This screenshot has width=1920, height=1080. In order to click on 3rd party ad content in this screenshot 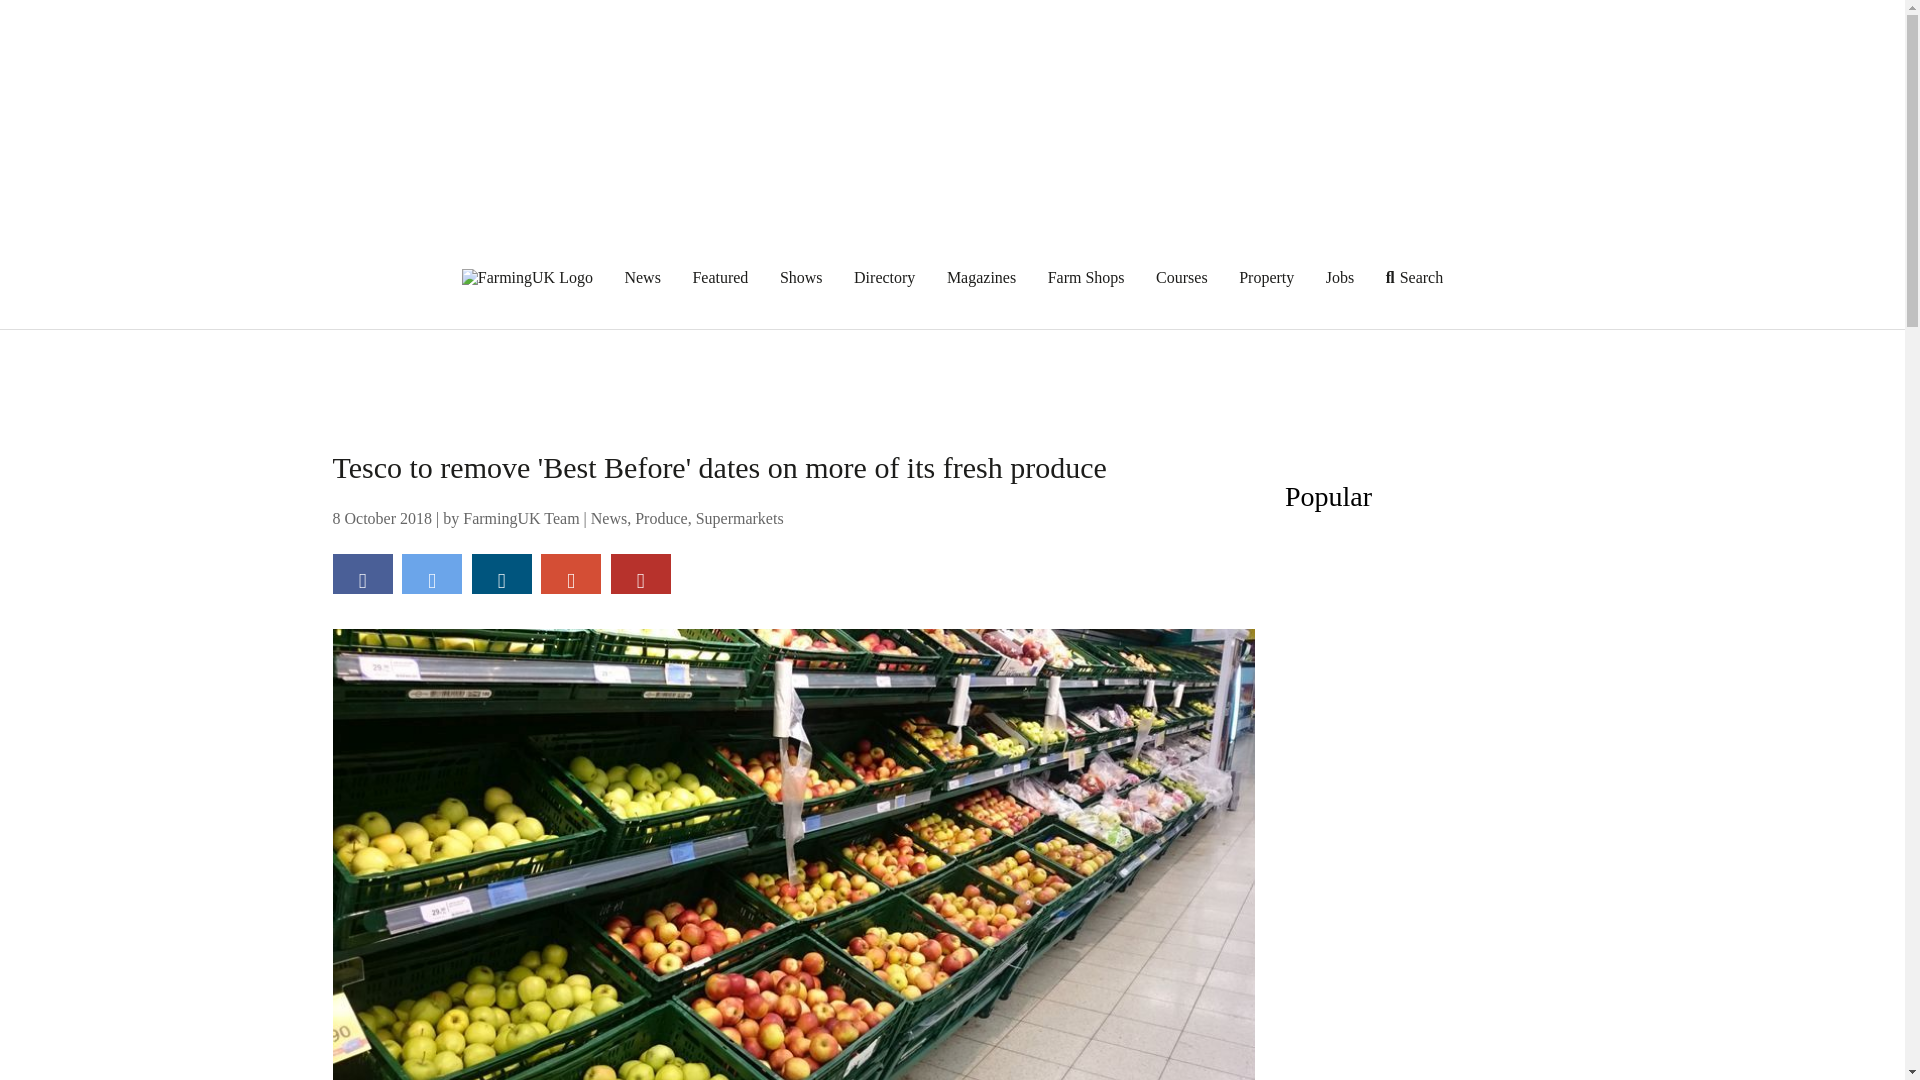, I will do `click(953, 375)`.